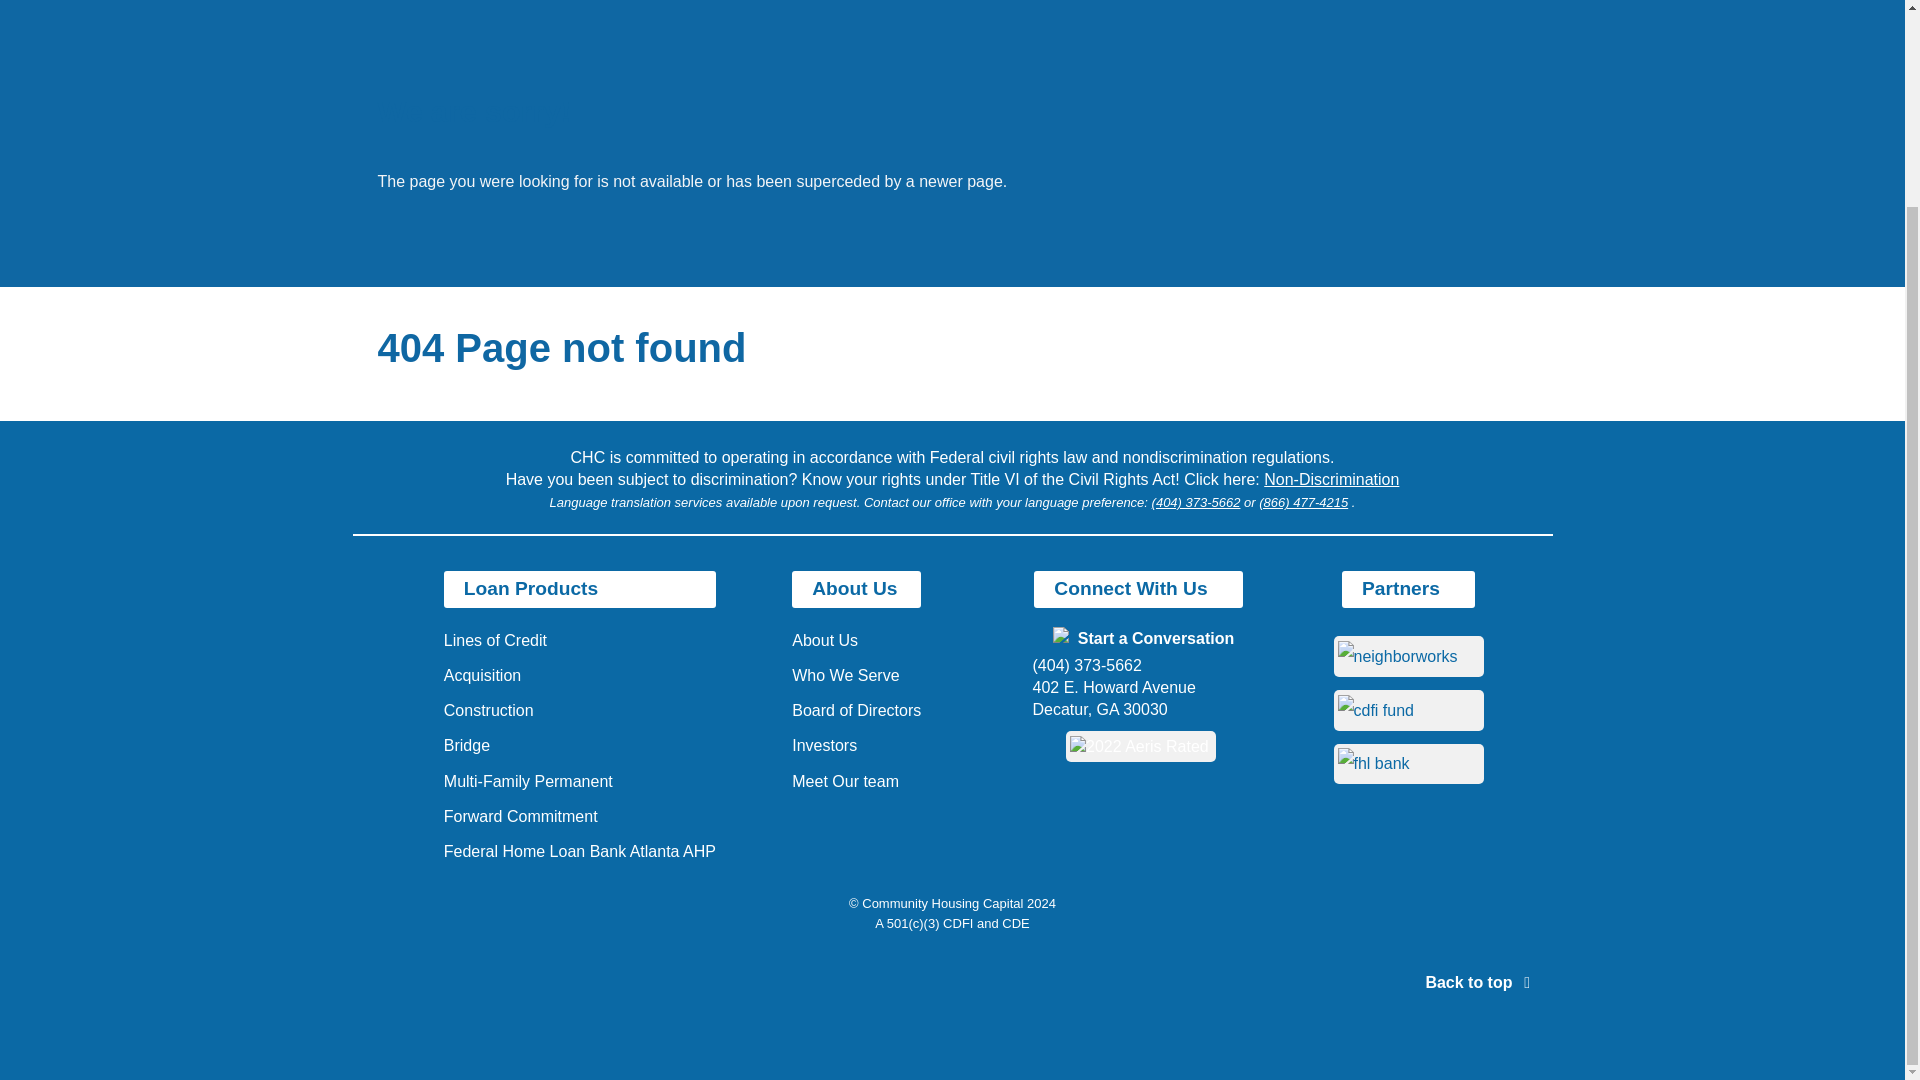 Image resolution: width=1920 pixels, height=1080 pixels. I want to click on About Us, so click(824, 640).